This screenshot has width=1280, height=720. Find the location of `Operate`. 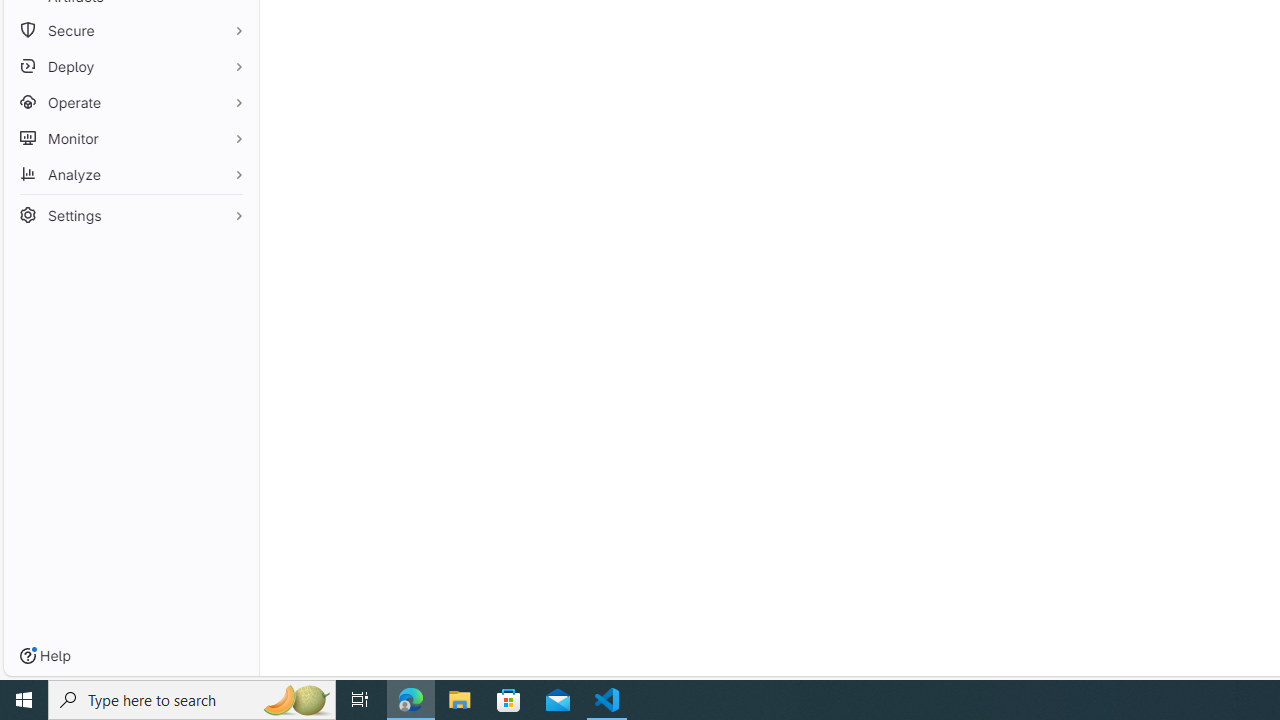

Operate is located at coordinates (130, 102).